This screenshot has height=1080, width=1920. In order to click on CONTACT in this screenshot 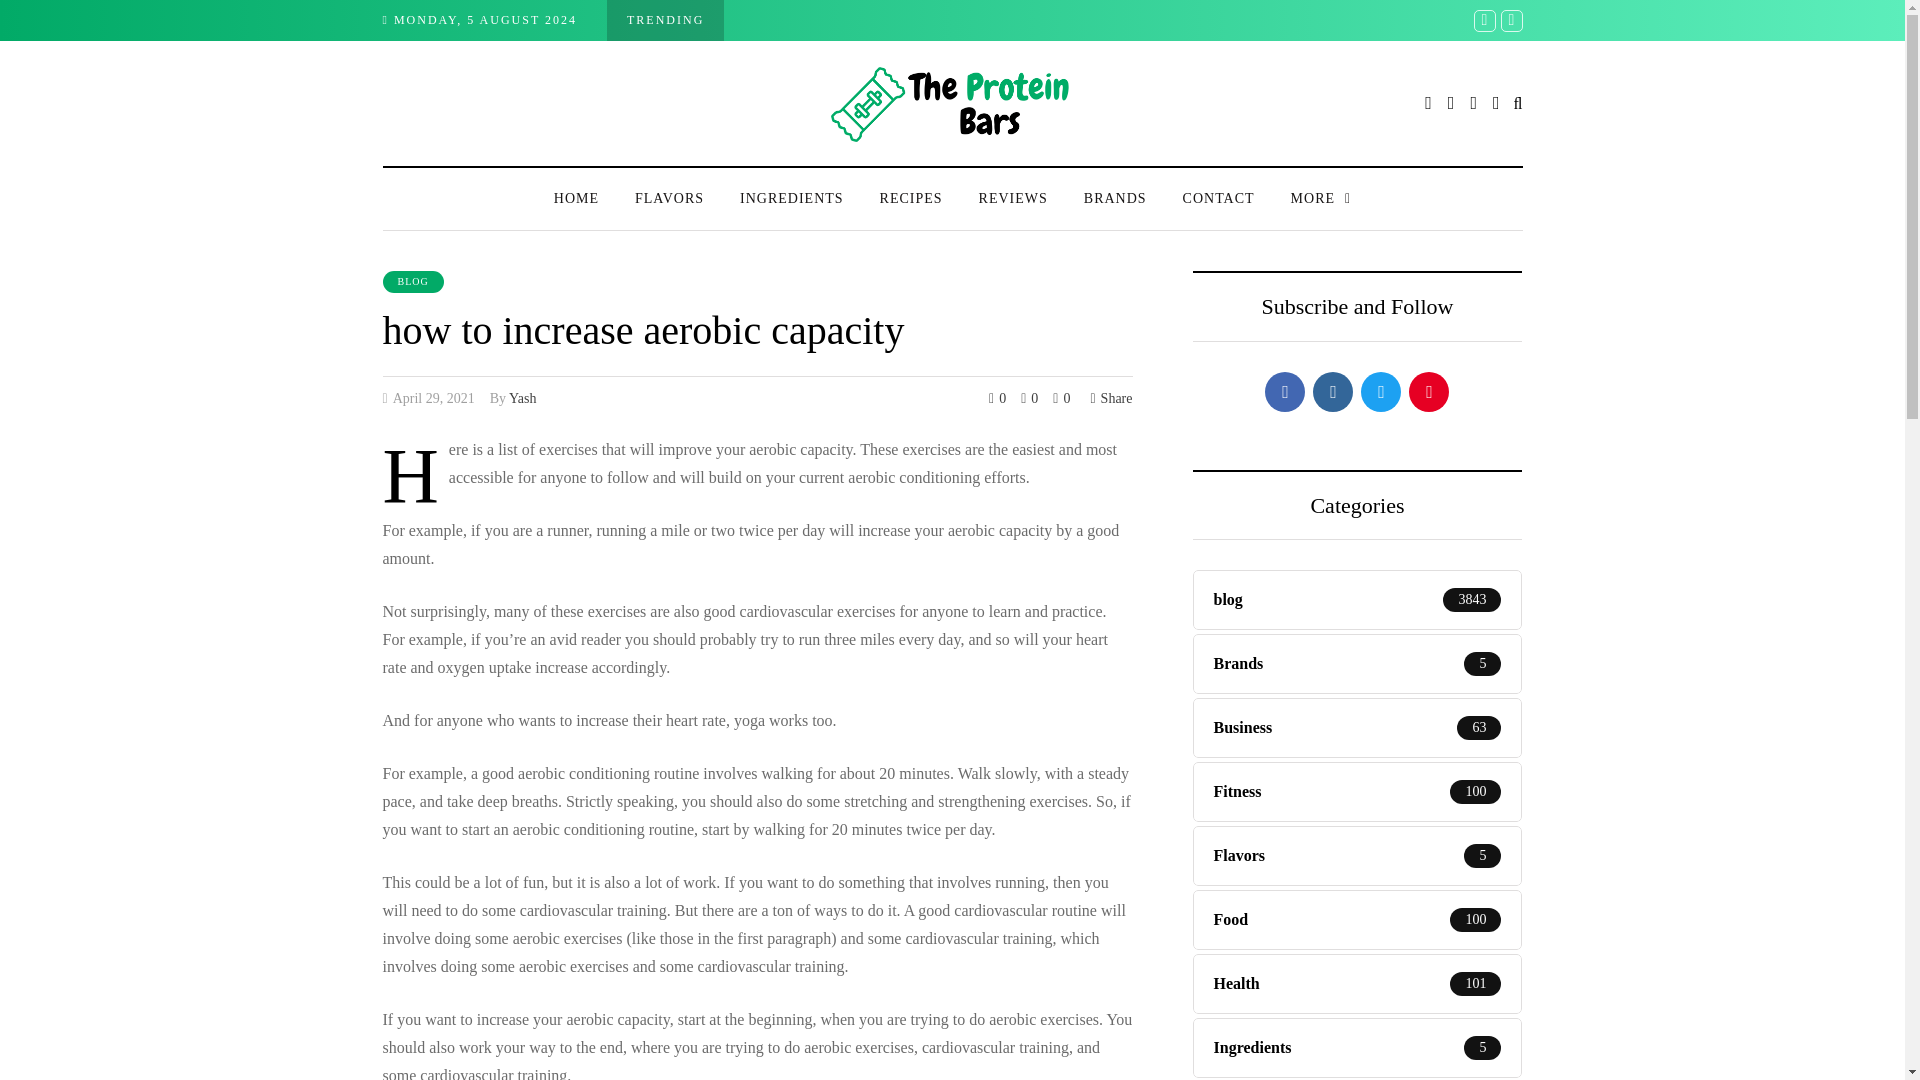, I will do `click(1218, 198)`.